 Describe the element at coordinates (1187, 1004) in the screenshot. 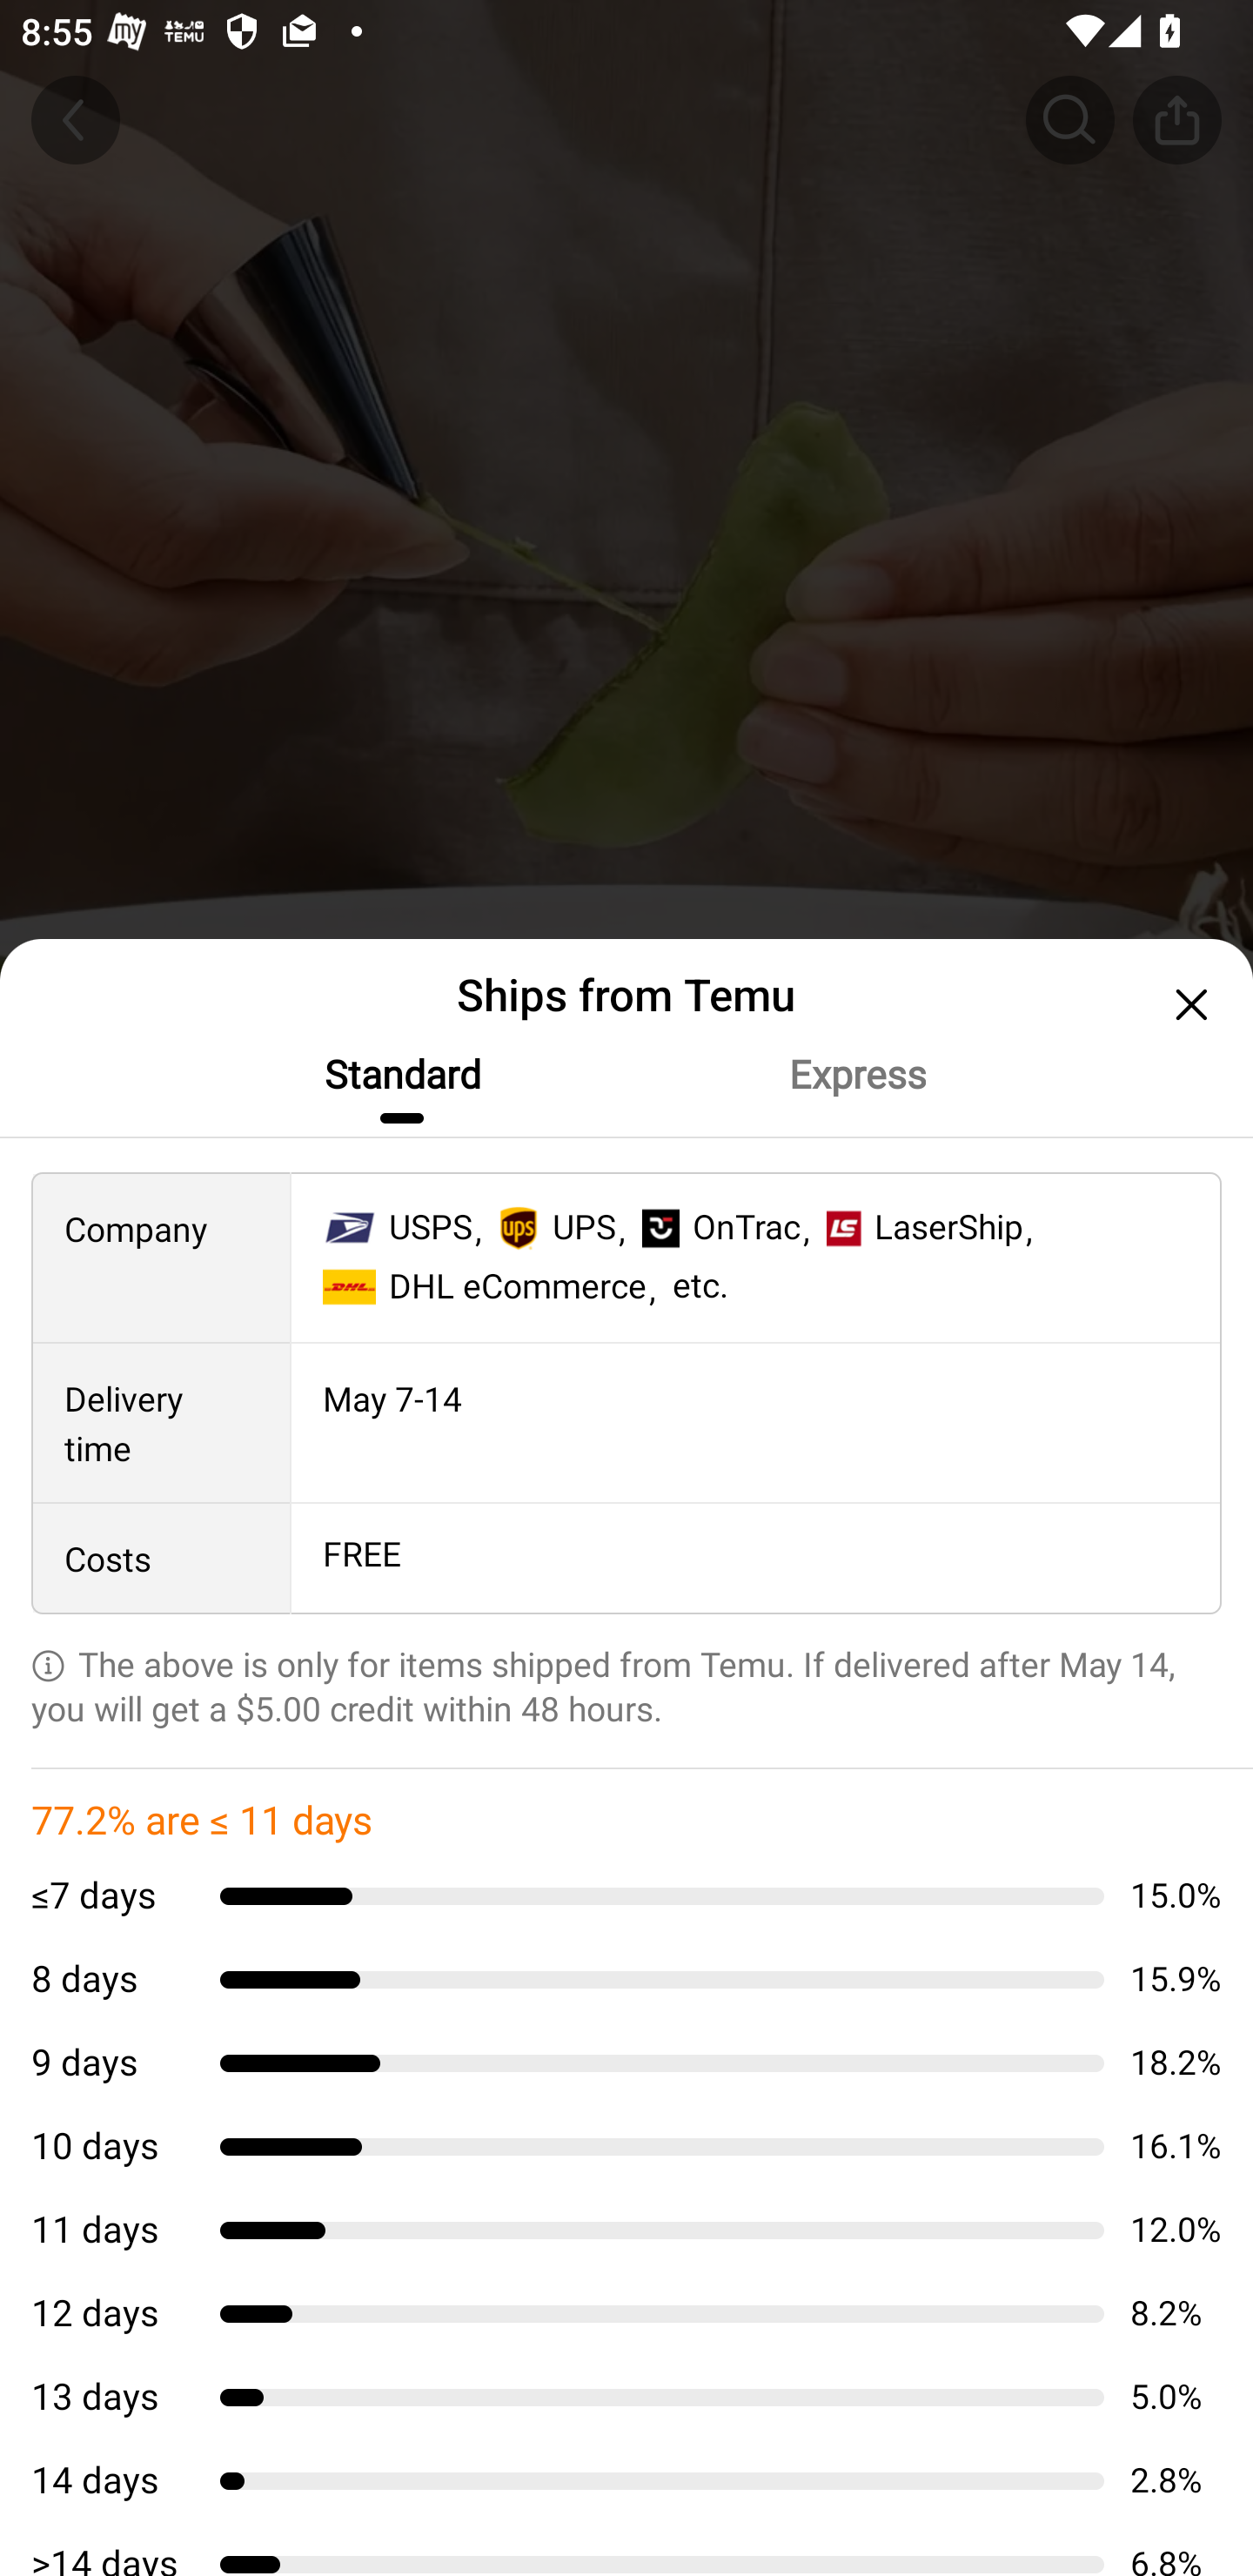

I see `close` at that location.